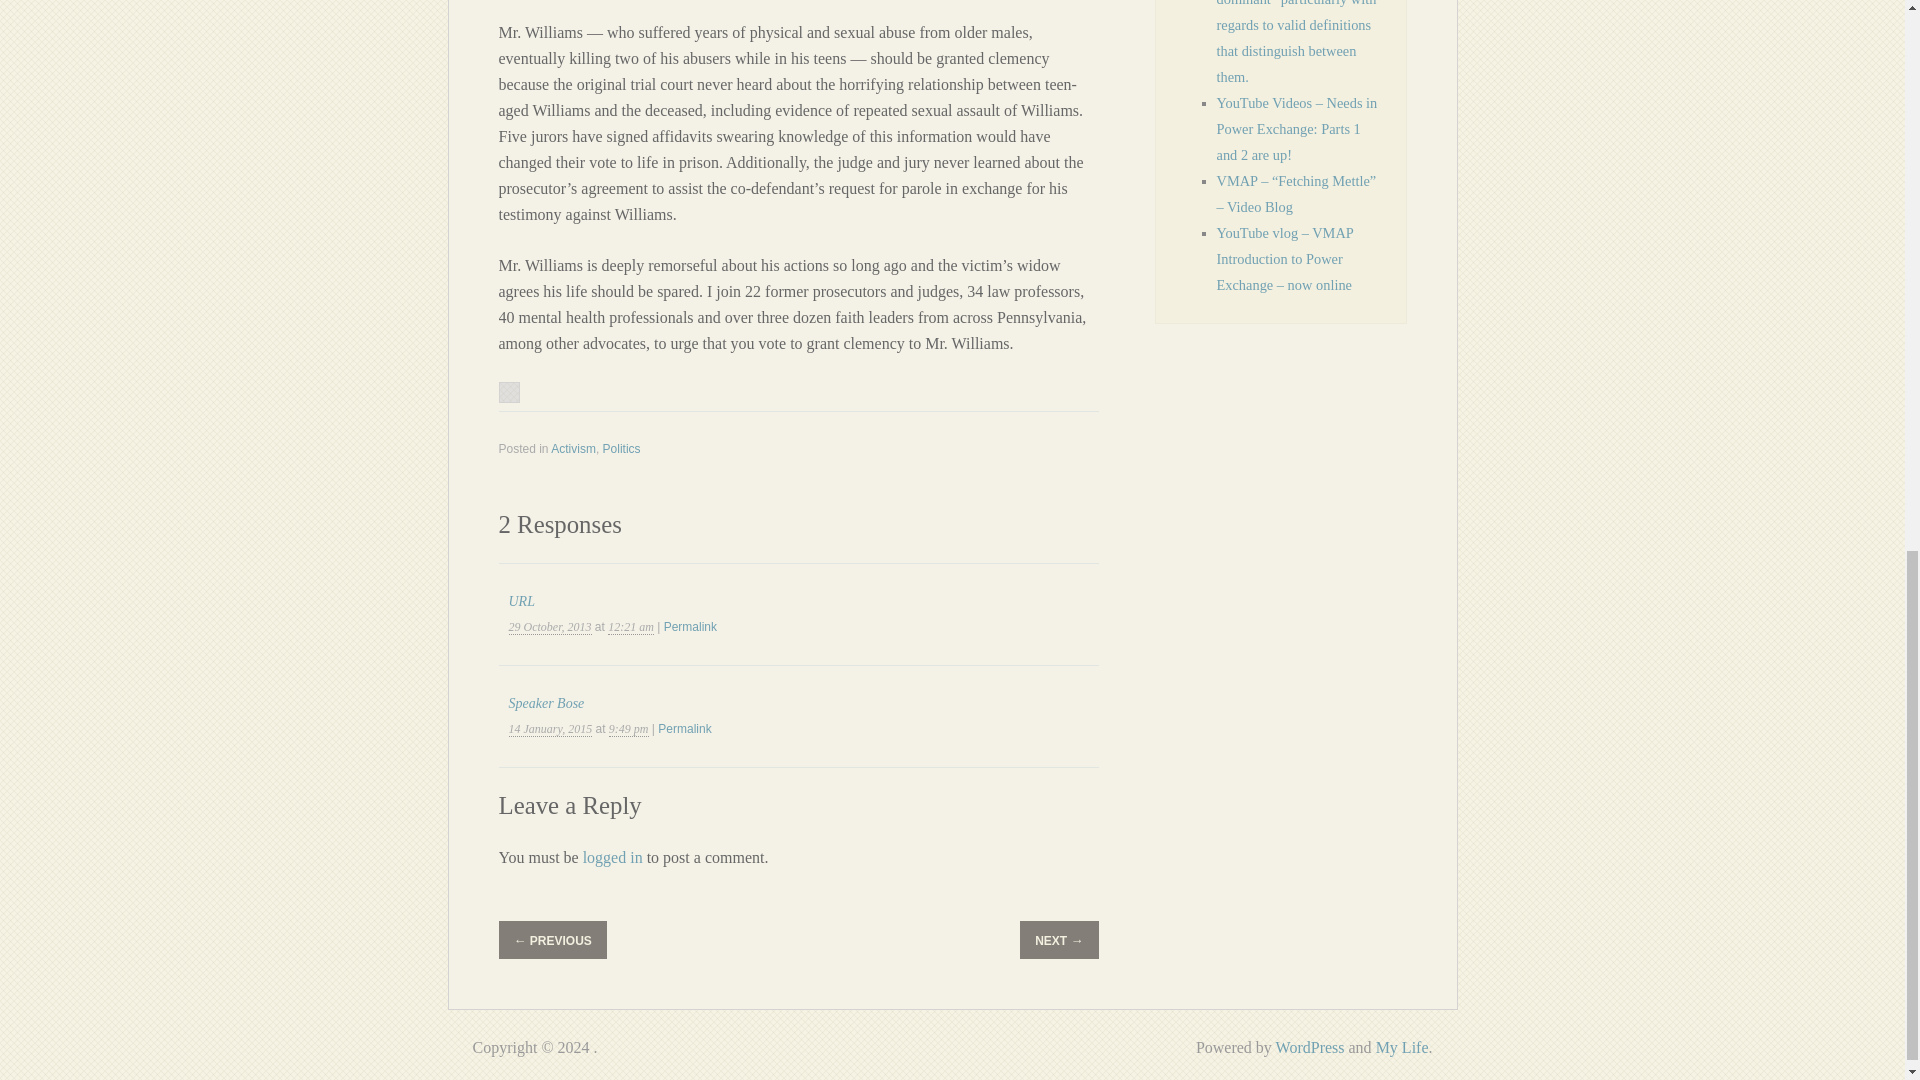  I want to click on Politics, so click(622, 448).